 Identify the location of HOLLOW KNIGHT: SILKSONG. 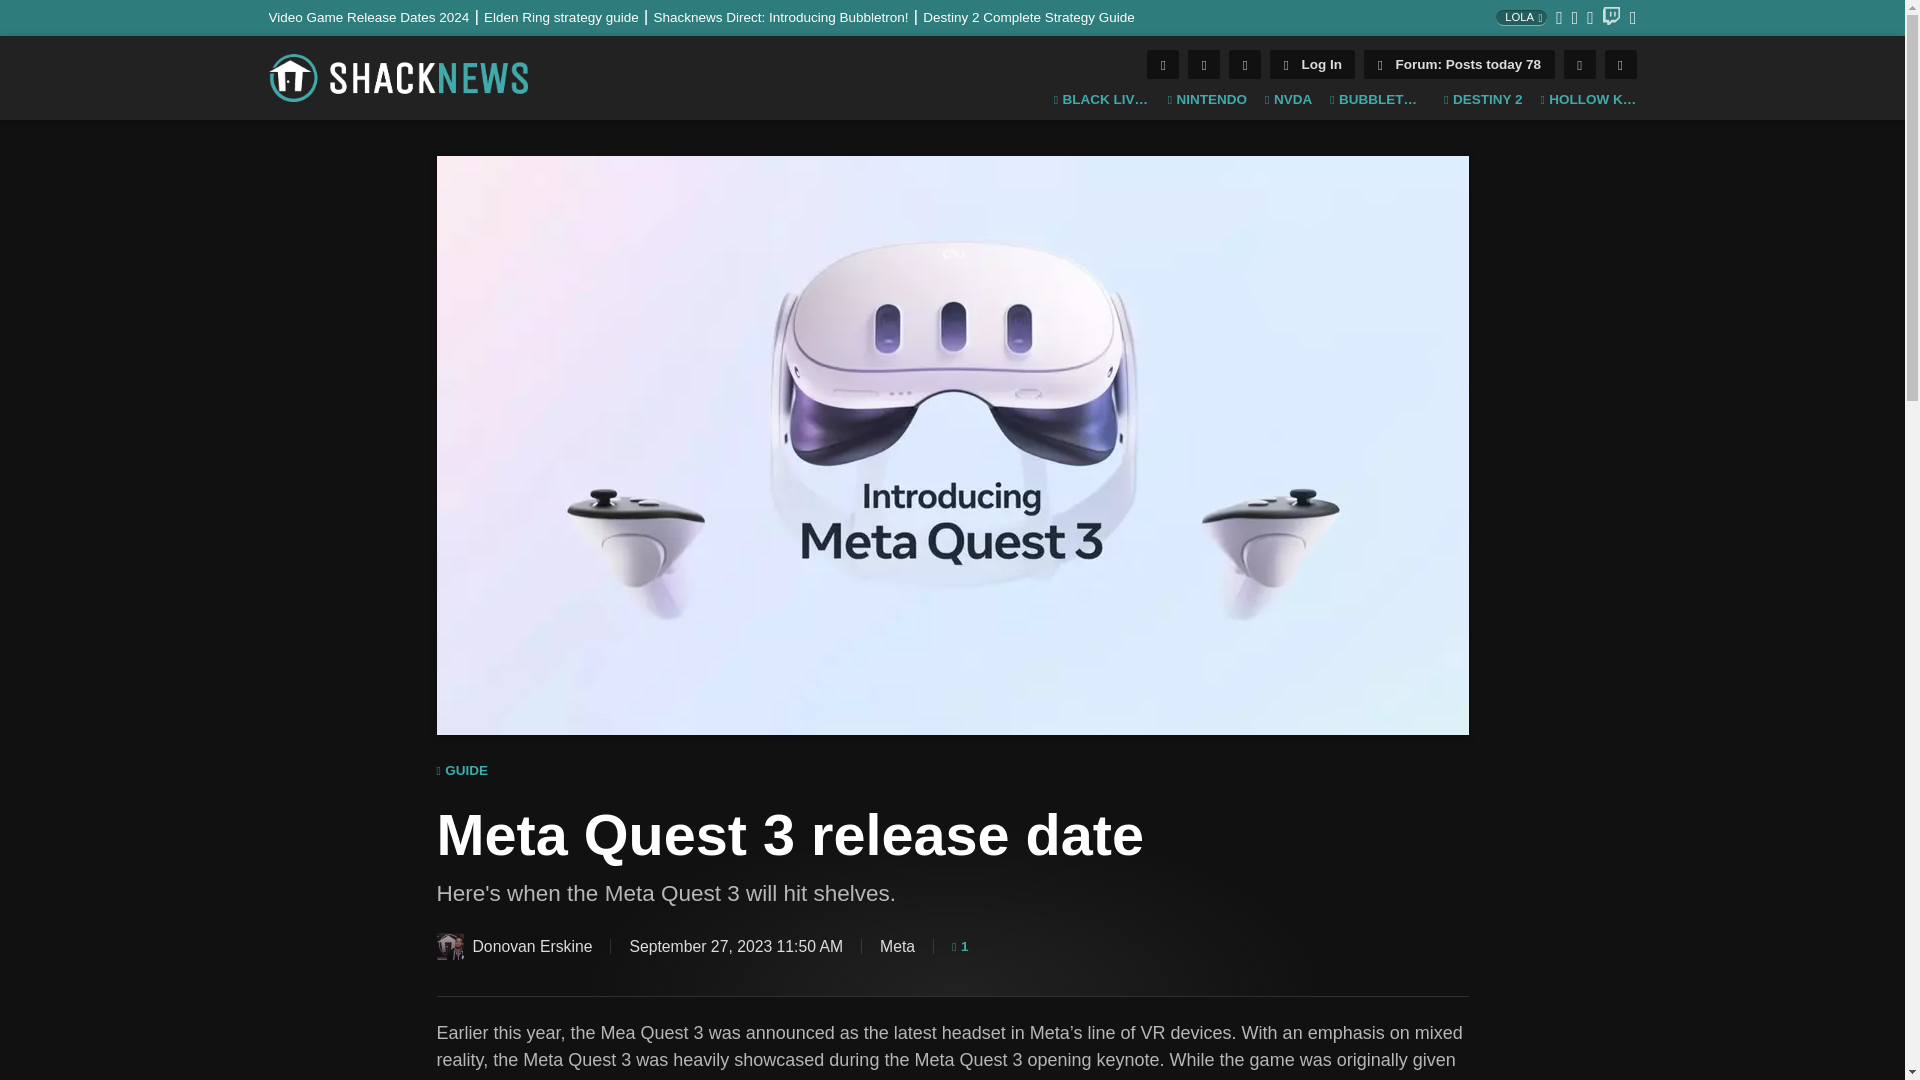
(1587, 100).